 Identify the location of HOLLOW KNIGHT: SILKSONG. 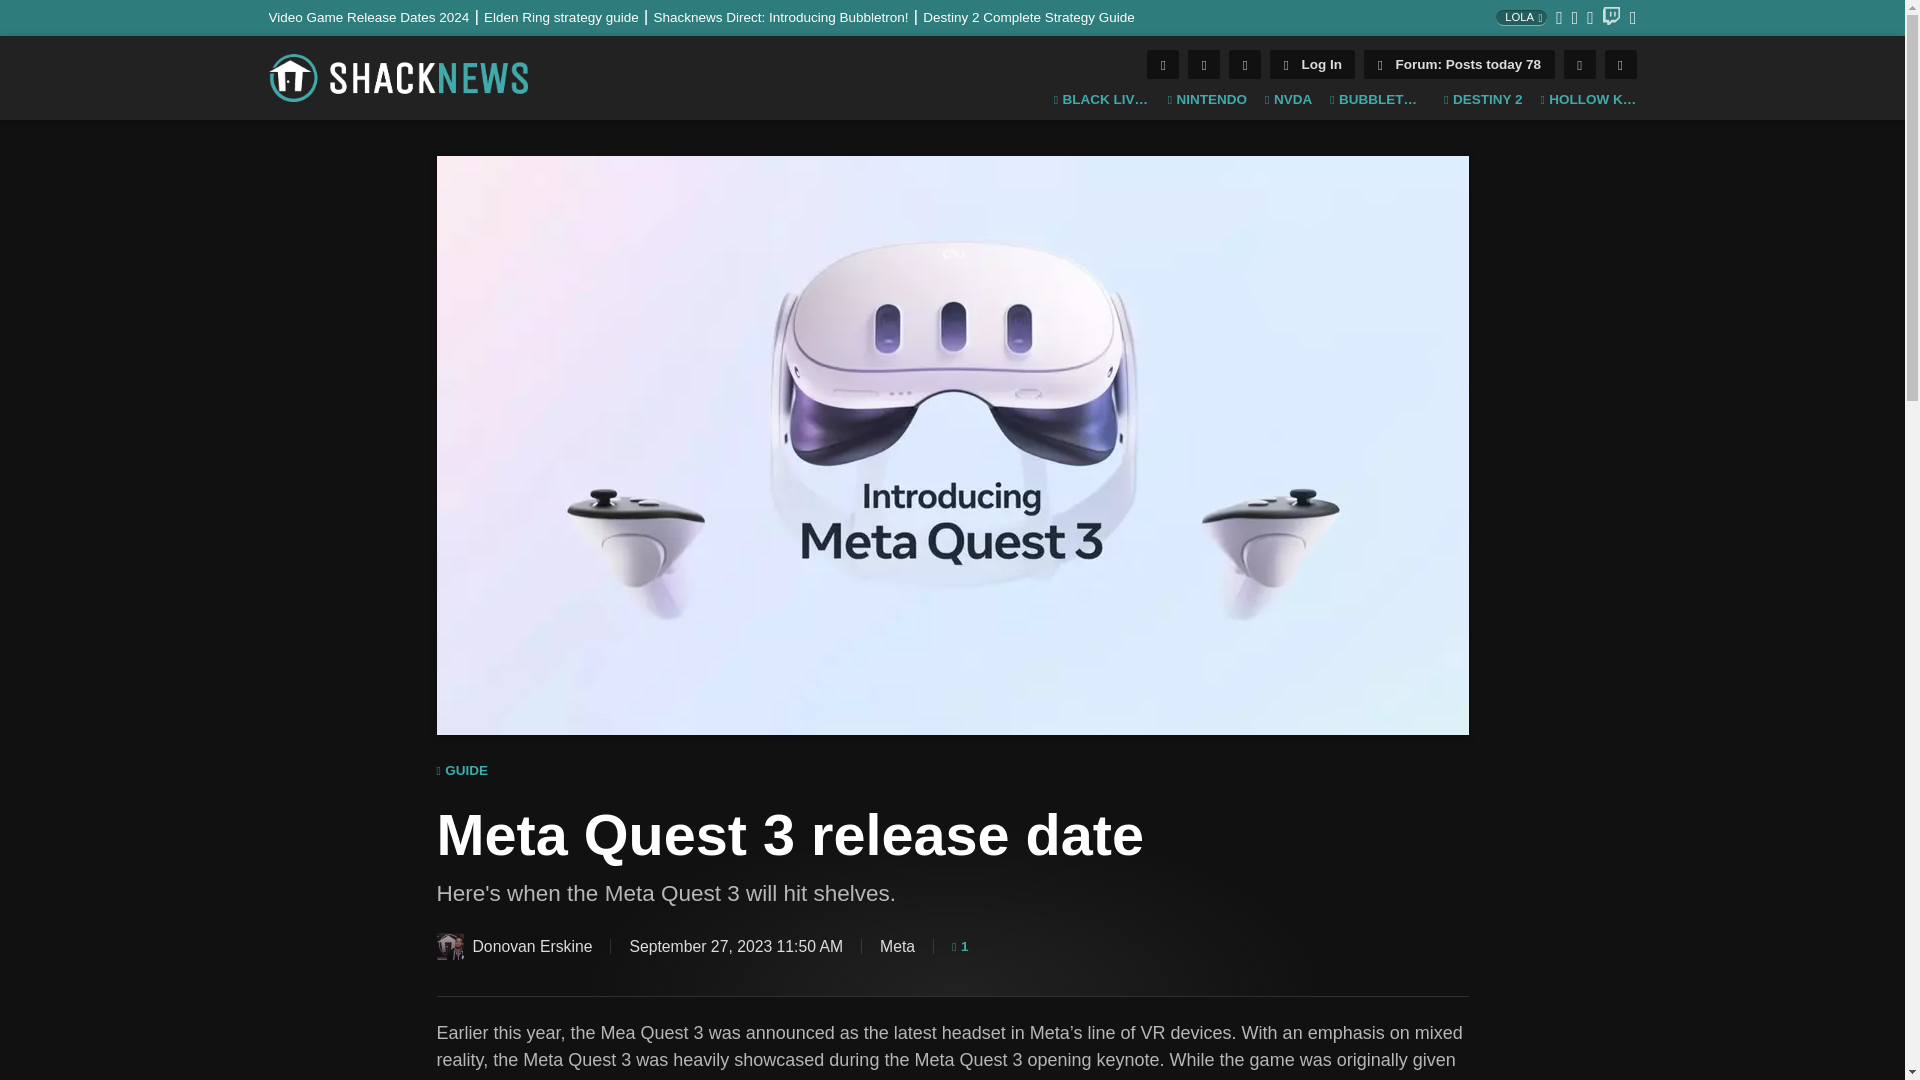
(1587, 100).